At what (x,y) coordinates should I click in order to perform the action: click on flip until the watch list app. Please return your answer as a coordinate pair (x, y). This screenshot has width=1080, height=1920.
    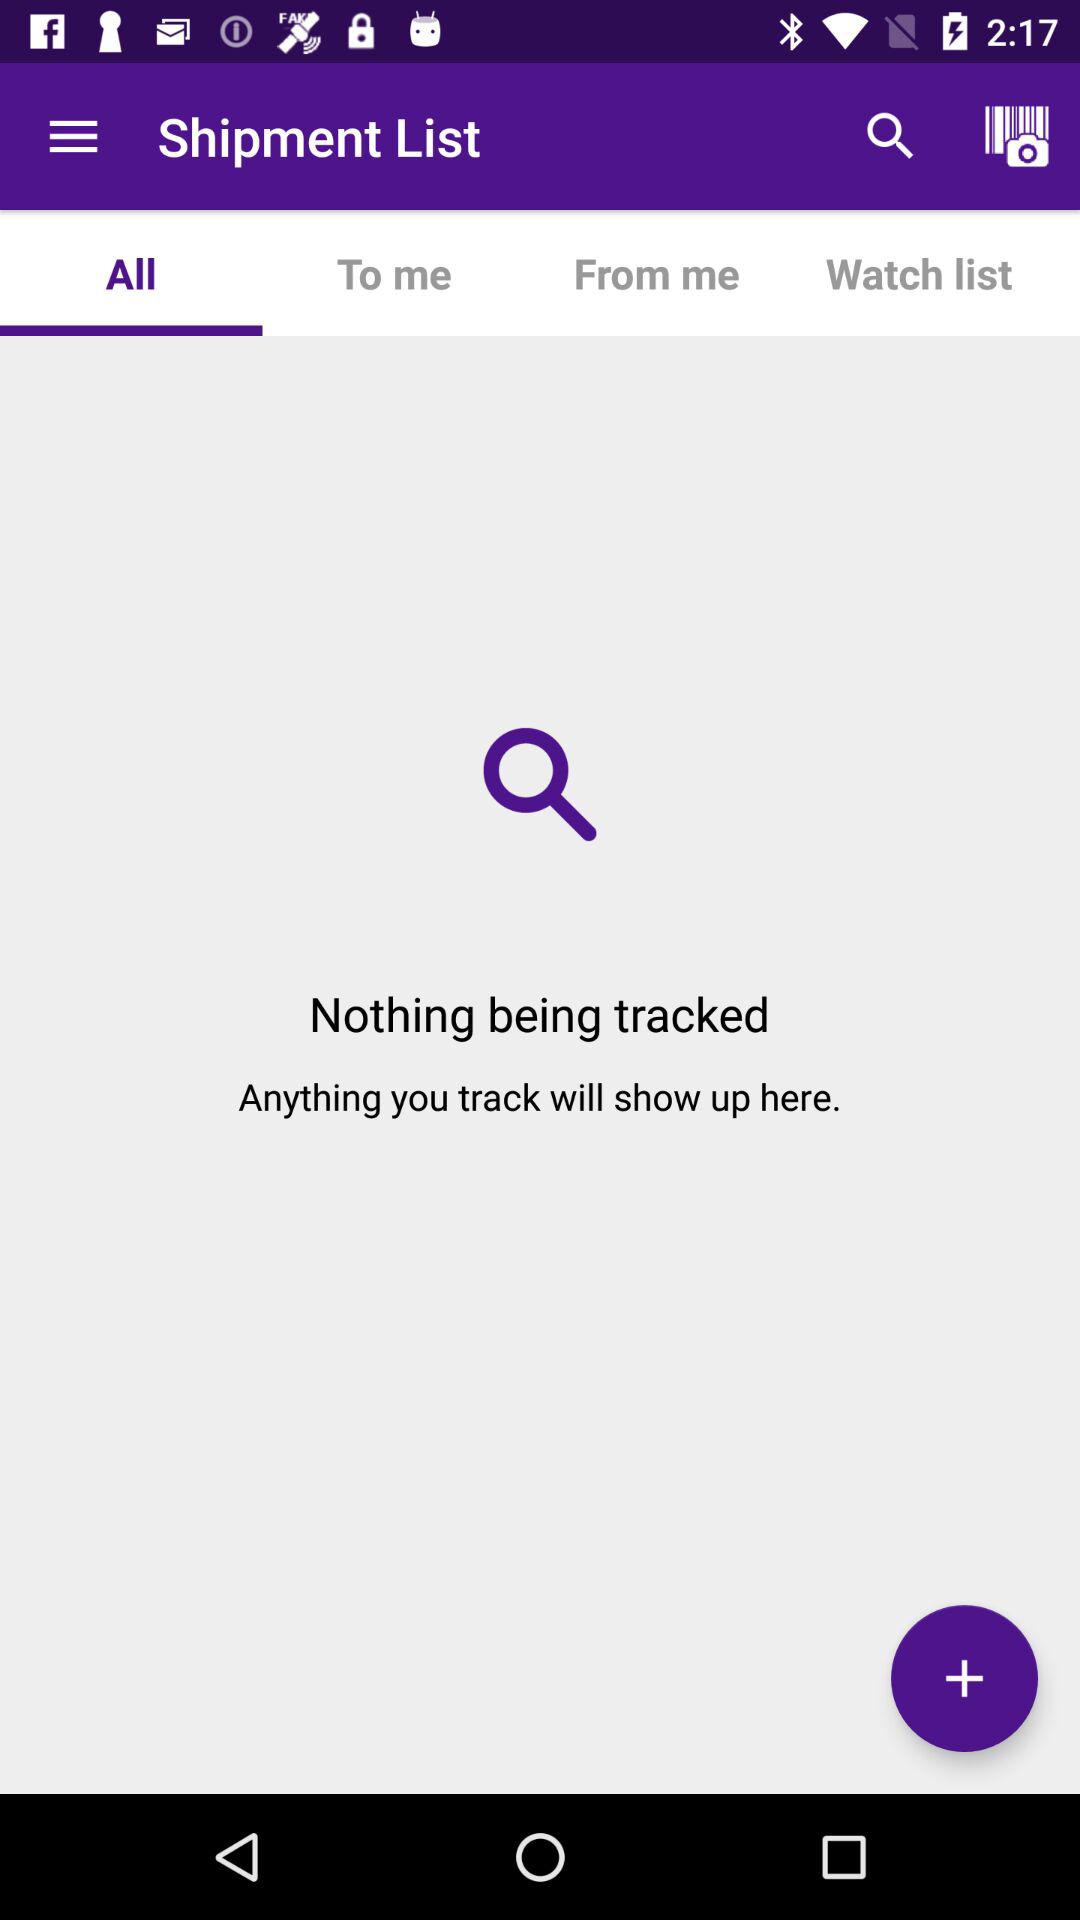
    Looking at the image, I should click on (918, 272).